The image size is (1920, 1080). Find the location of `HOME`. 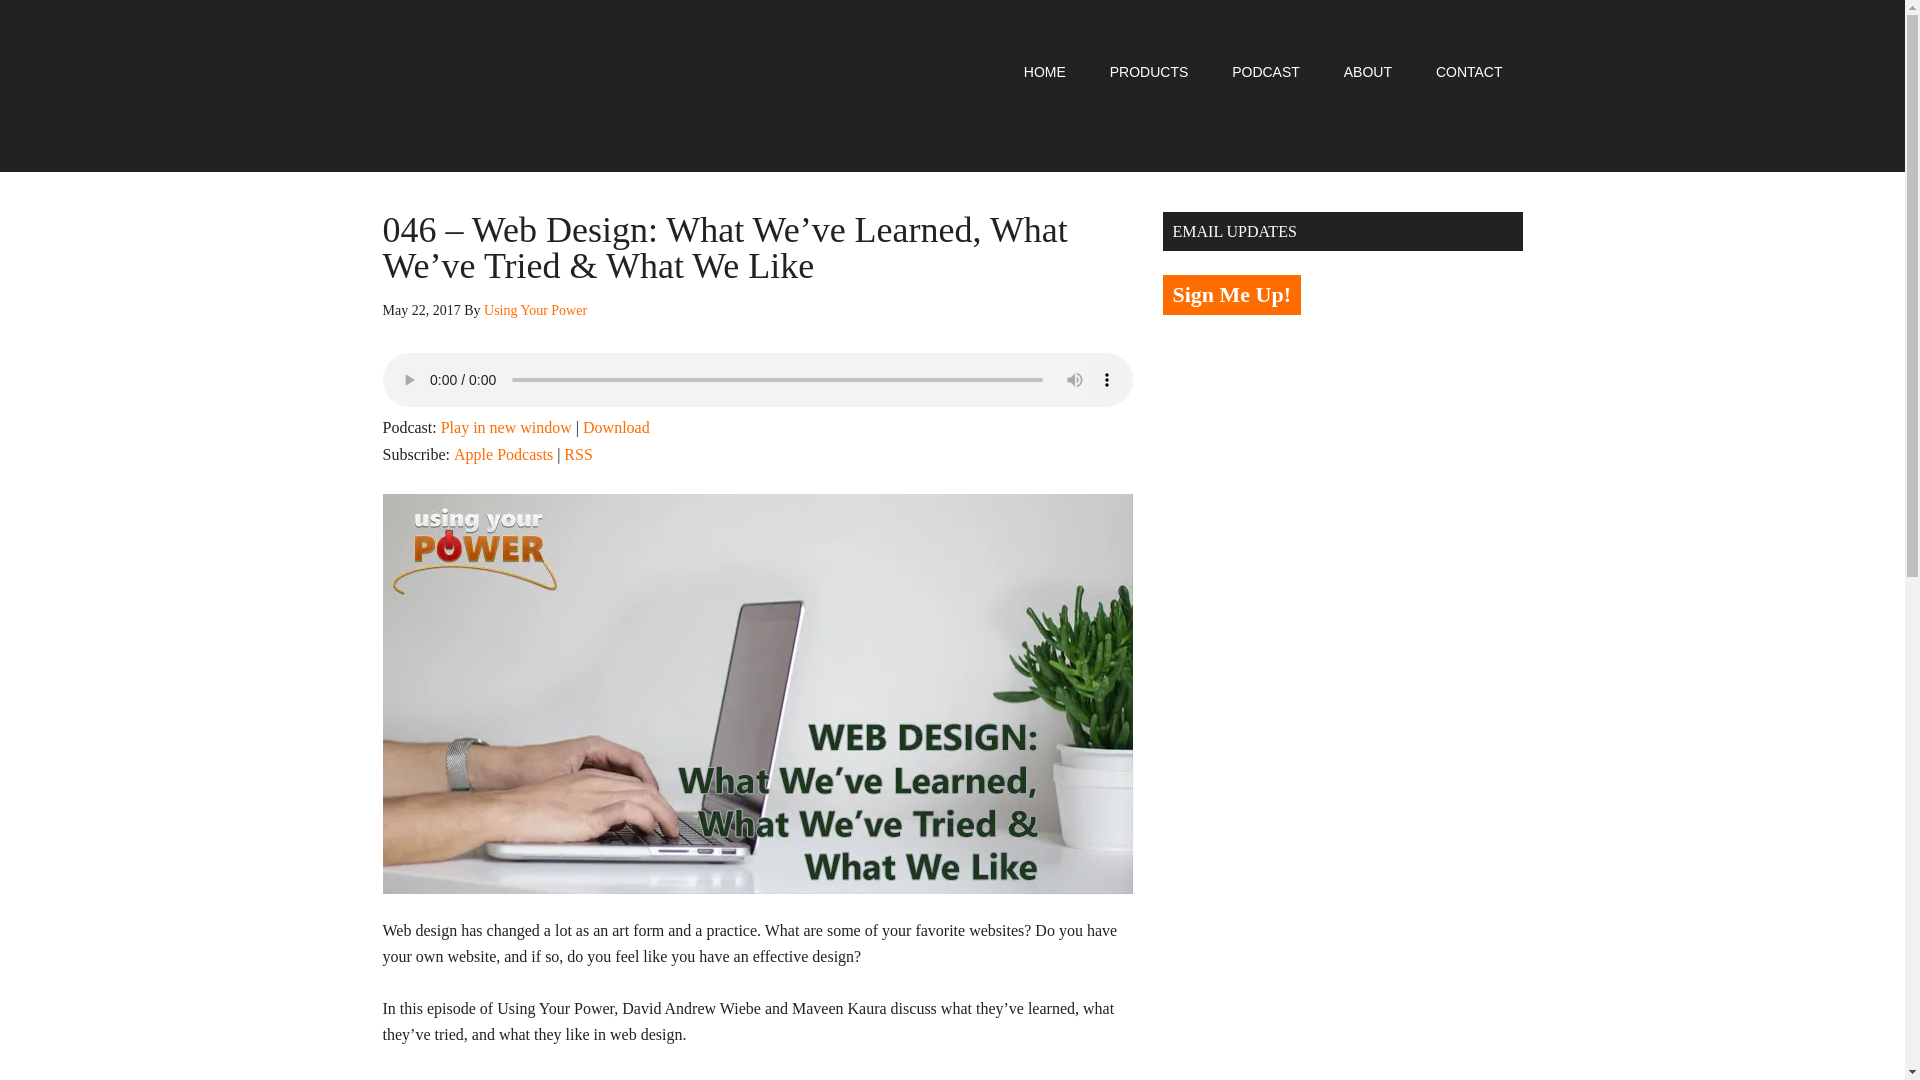

HOME is located at coordinates (1045, 71).